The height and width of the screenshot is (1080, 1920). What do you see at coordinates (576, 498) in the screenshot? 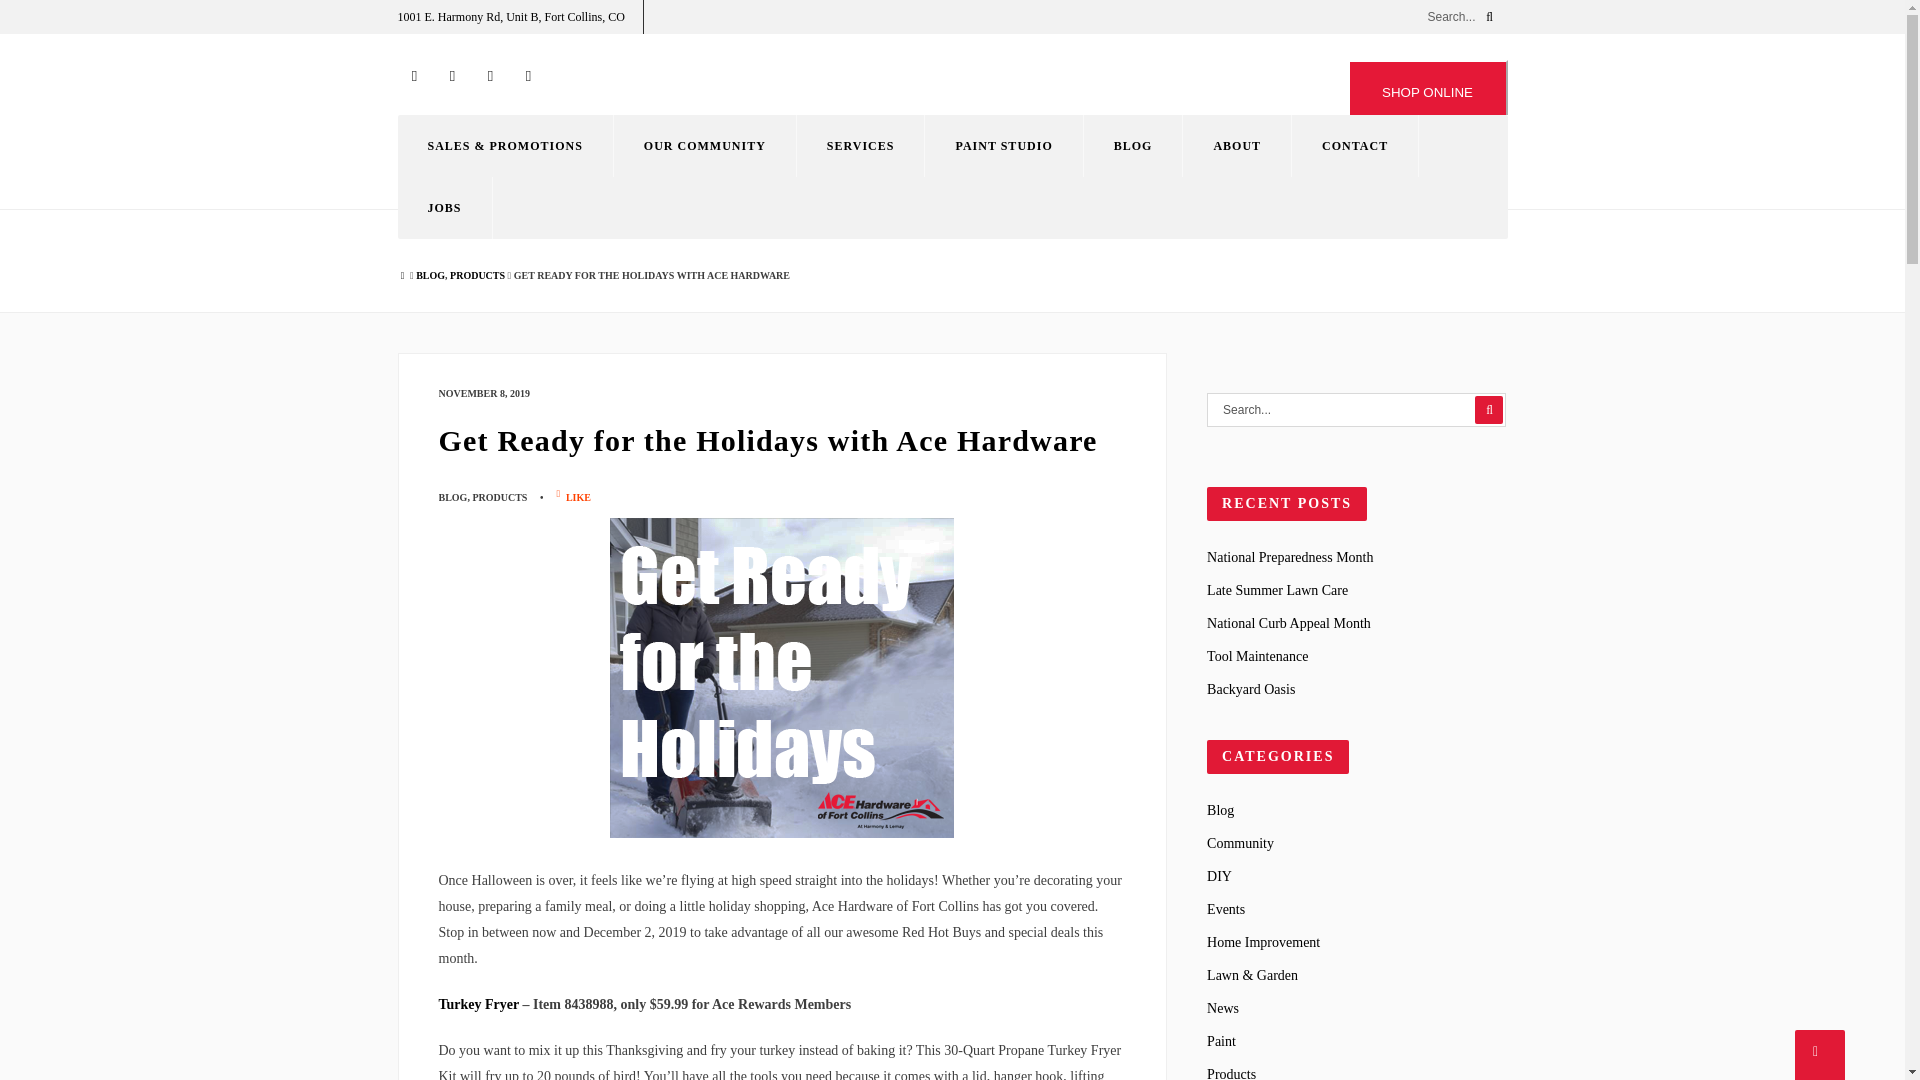
I see ` LIKE` at bounding box center [576, 498].